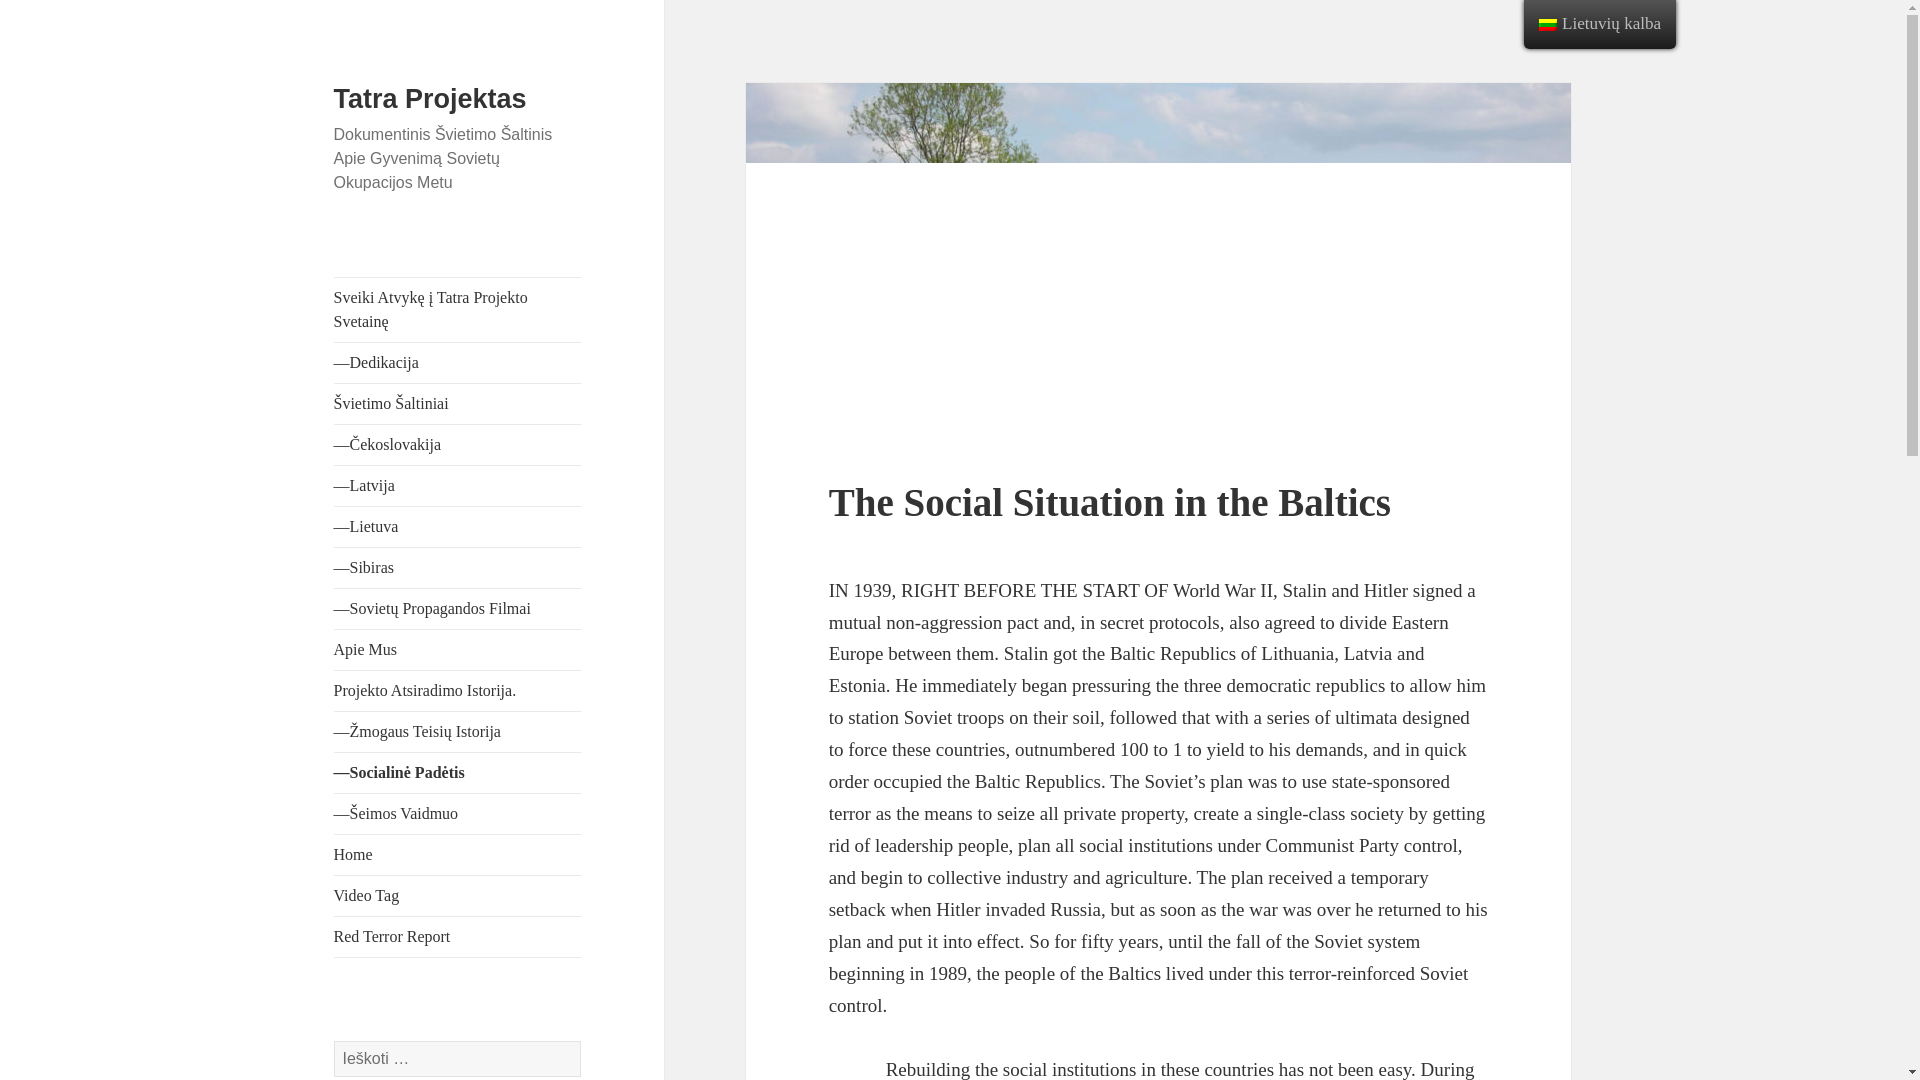 The image size is (1920, 1080). I want to click on Red Terror Report, so click(458, 936).